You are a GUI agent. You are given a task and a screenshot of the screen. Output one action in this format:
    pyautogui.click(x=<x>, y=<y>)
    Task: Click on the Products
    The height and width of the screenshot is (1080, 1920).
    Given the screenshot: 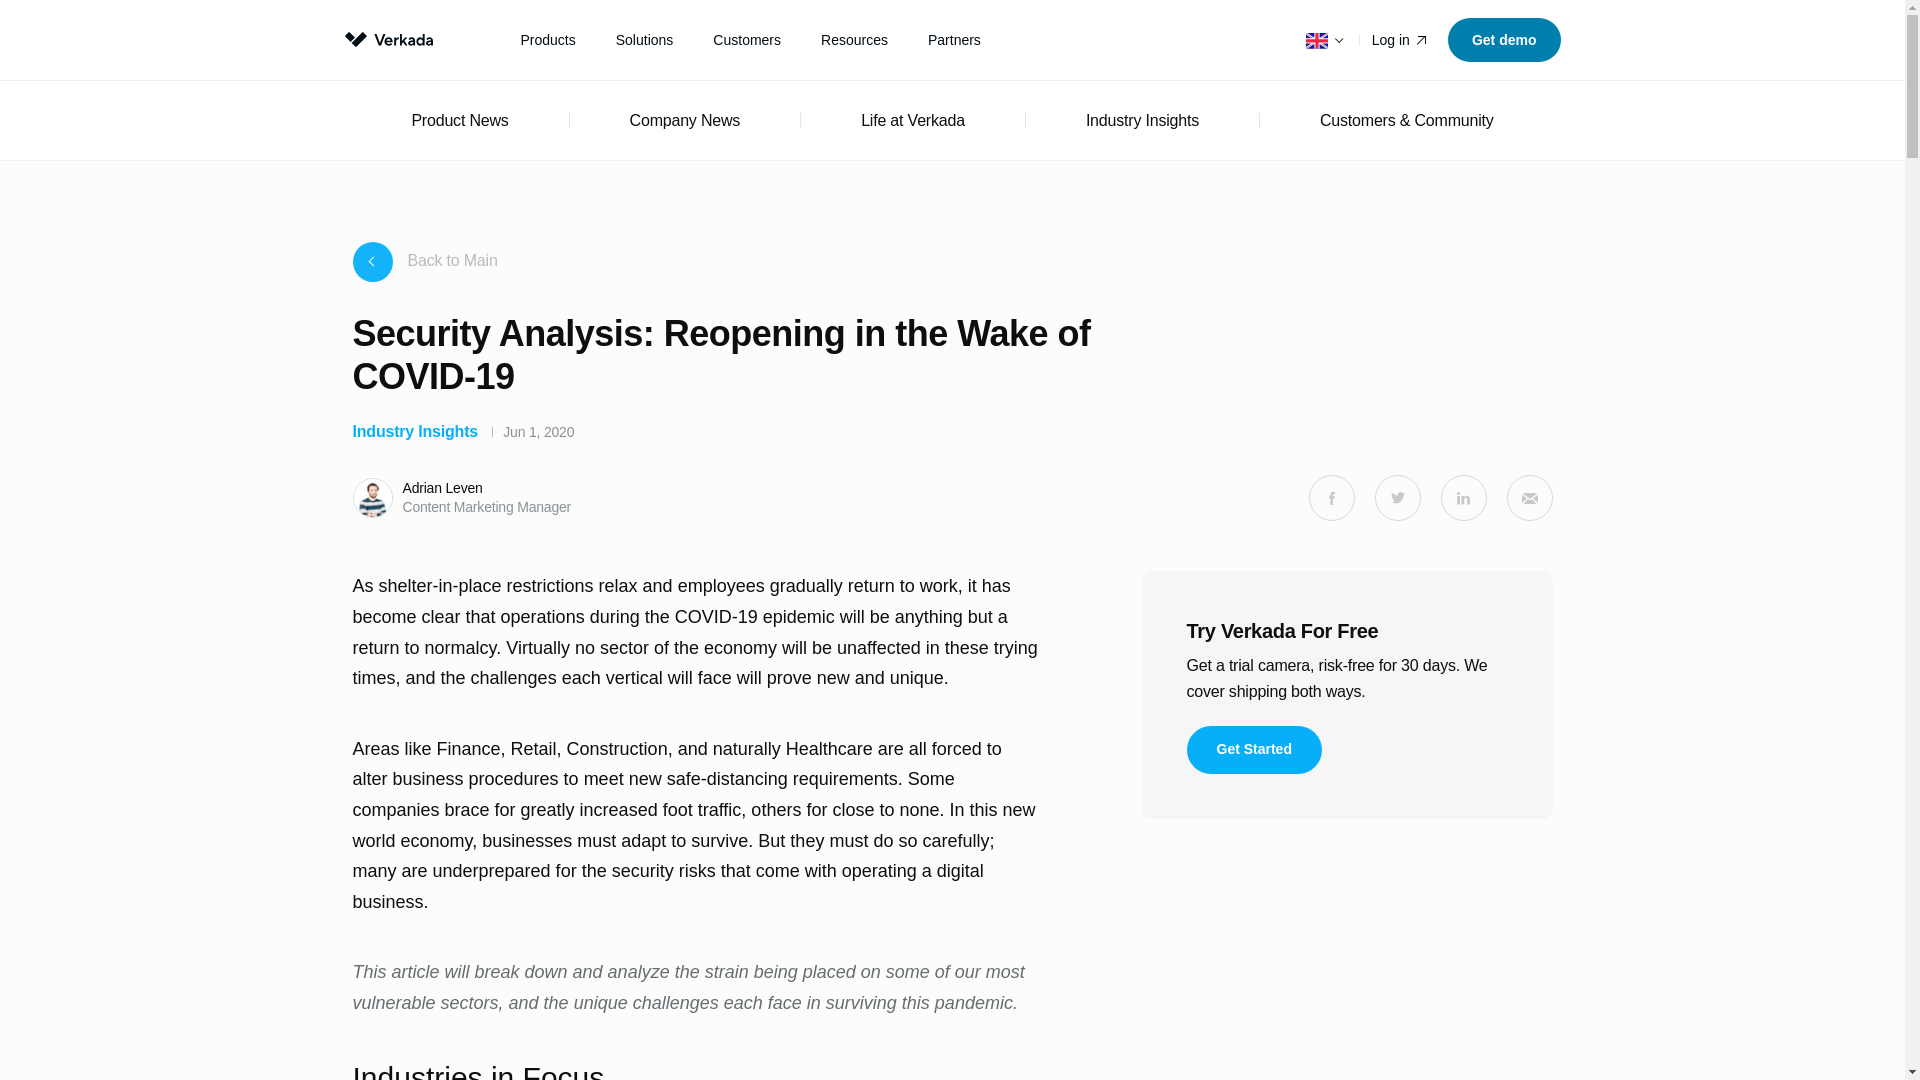 What is the action you would take?
    pyautogui.click(x=547, y=40)
    